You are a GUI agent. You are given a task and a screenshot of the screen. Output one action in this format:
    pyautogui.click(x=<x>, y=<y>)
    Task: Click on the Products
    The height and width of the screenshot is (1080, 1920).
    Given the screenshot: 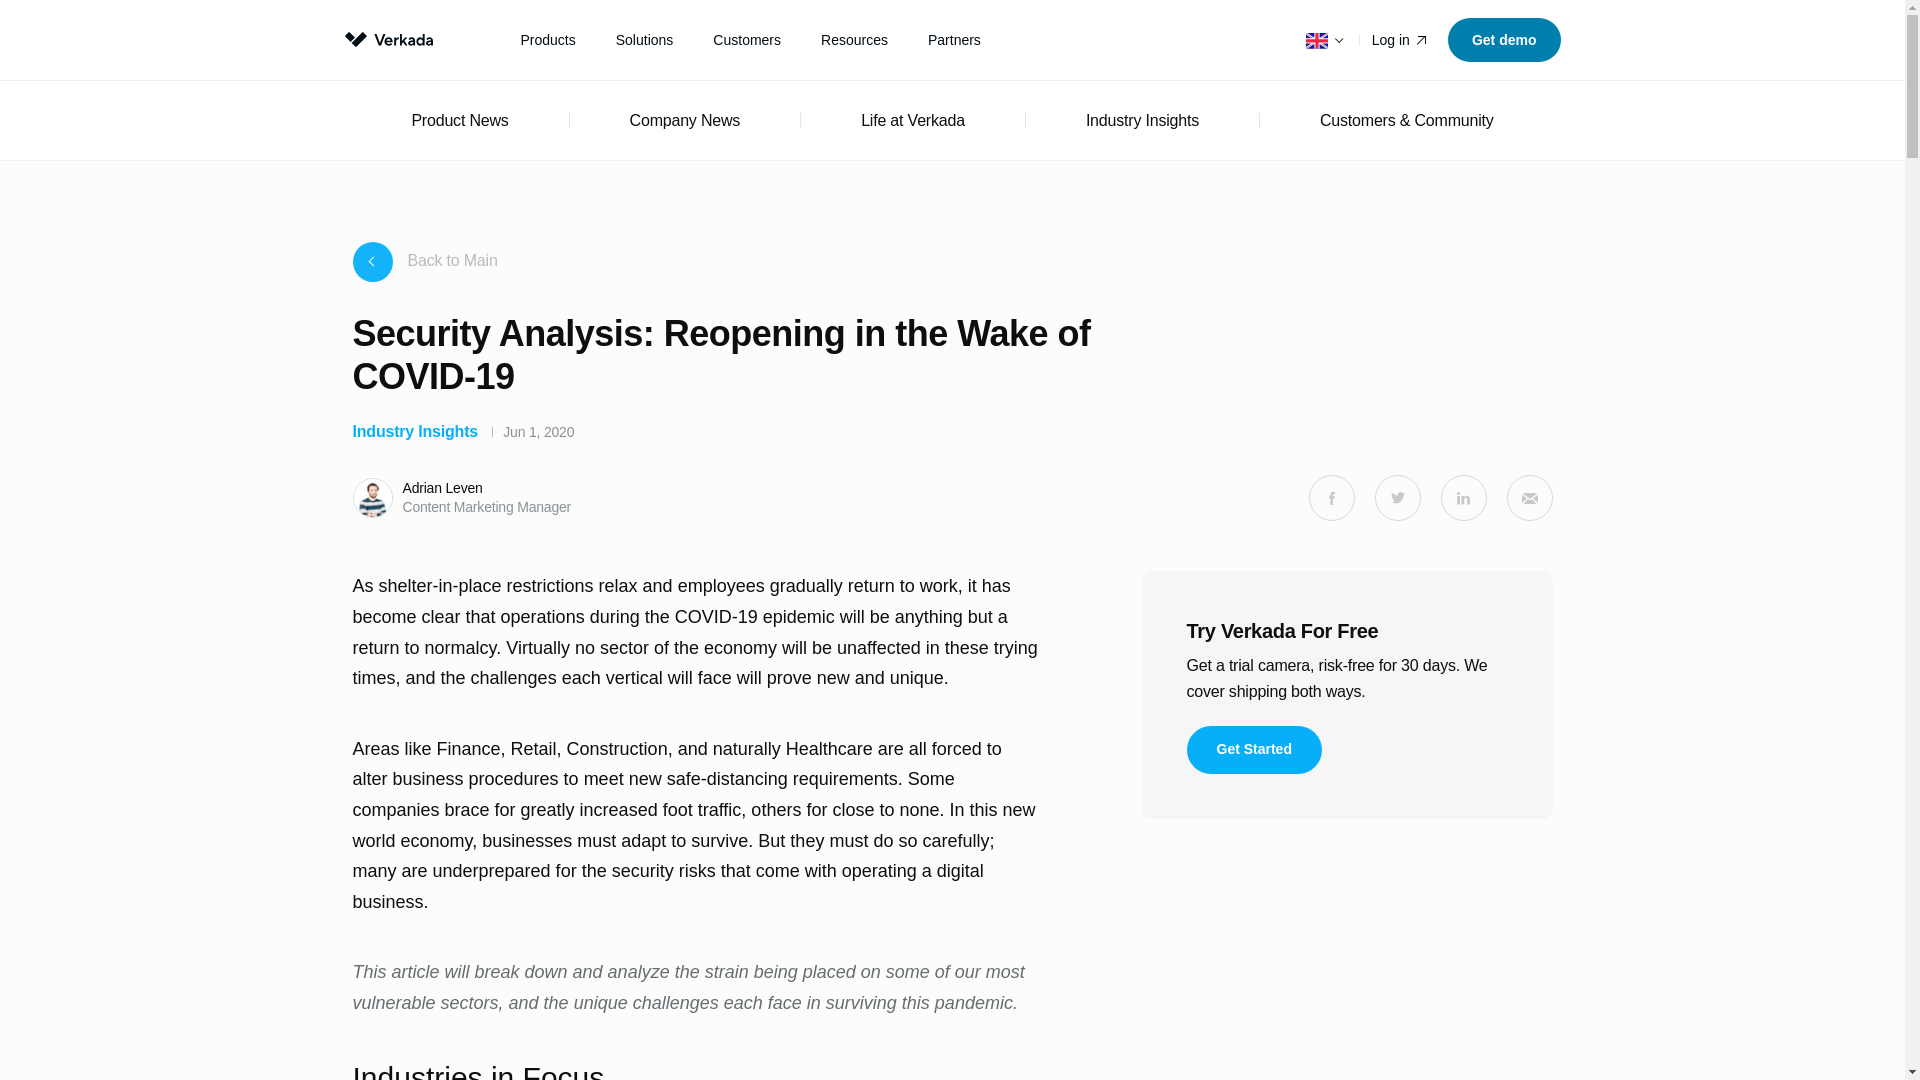 What is the action you would take?
    pyautogui.click(x=547, y=40)
    